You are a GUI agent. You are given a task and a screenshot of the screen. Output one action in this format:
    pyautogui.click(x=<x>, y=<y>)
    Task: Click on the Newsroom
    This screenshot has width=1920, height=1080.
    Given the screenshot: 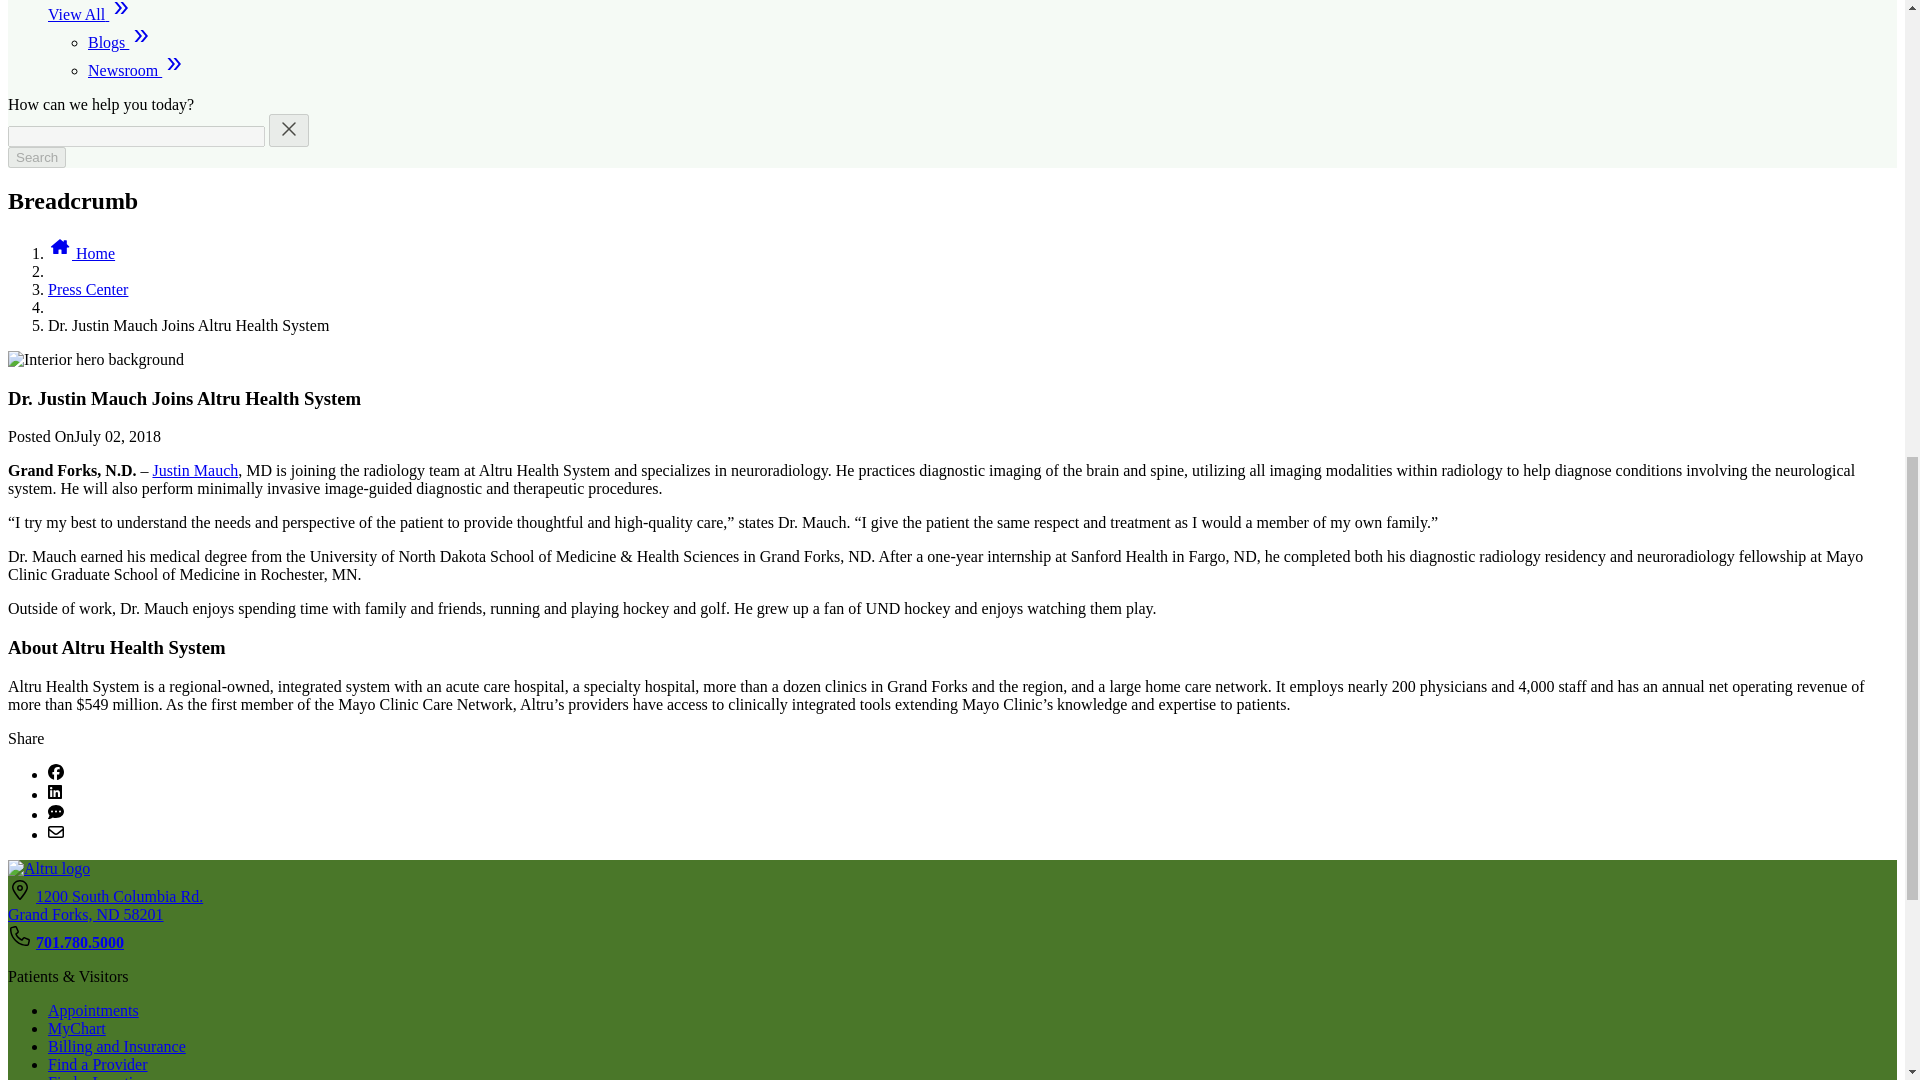 What is the action you would take?
    pyautogui.click(x=137, y=70)
    